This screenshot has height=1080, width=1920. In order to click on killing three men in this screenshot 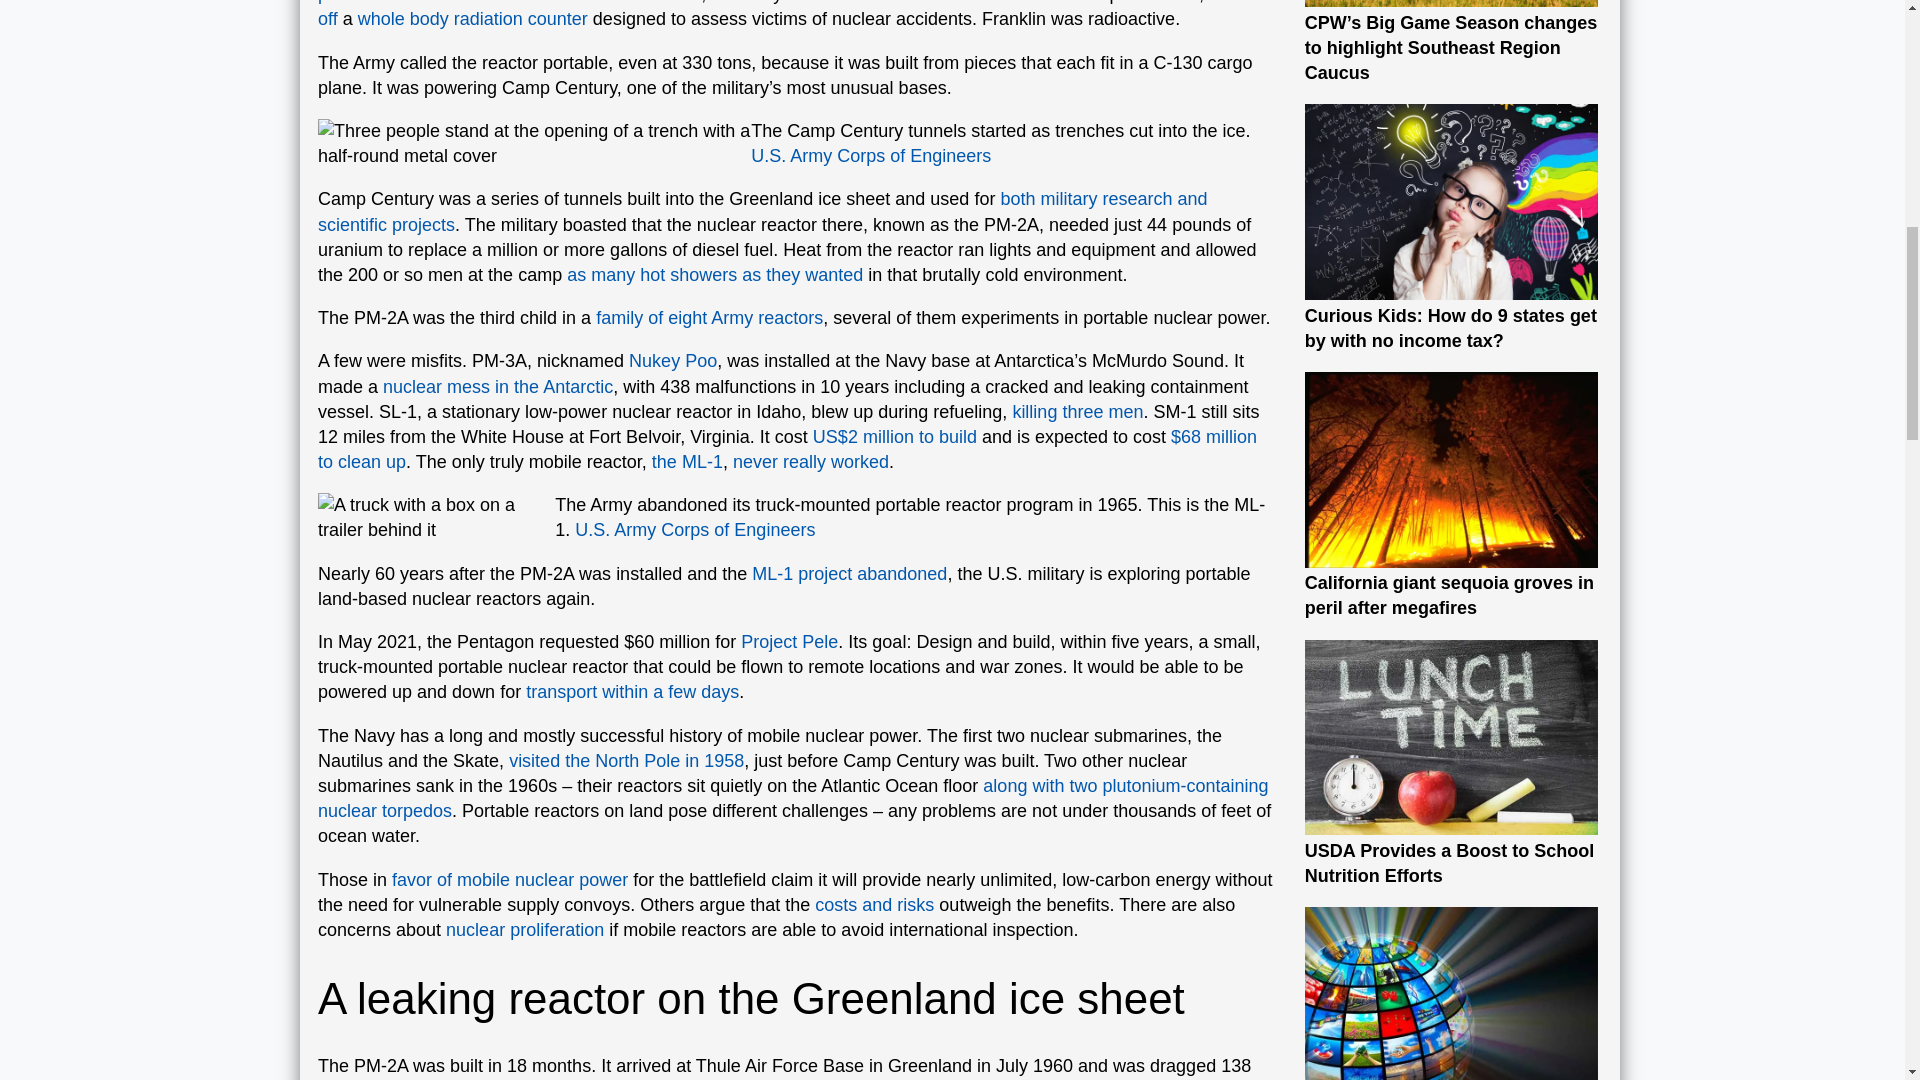, I will do `click(1076, 412)`.